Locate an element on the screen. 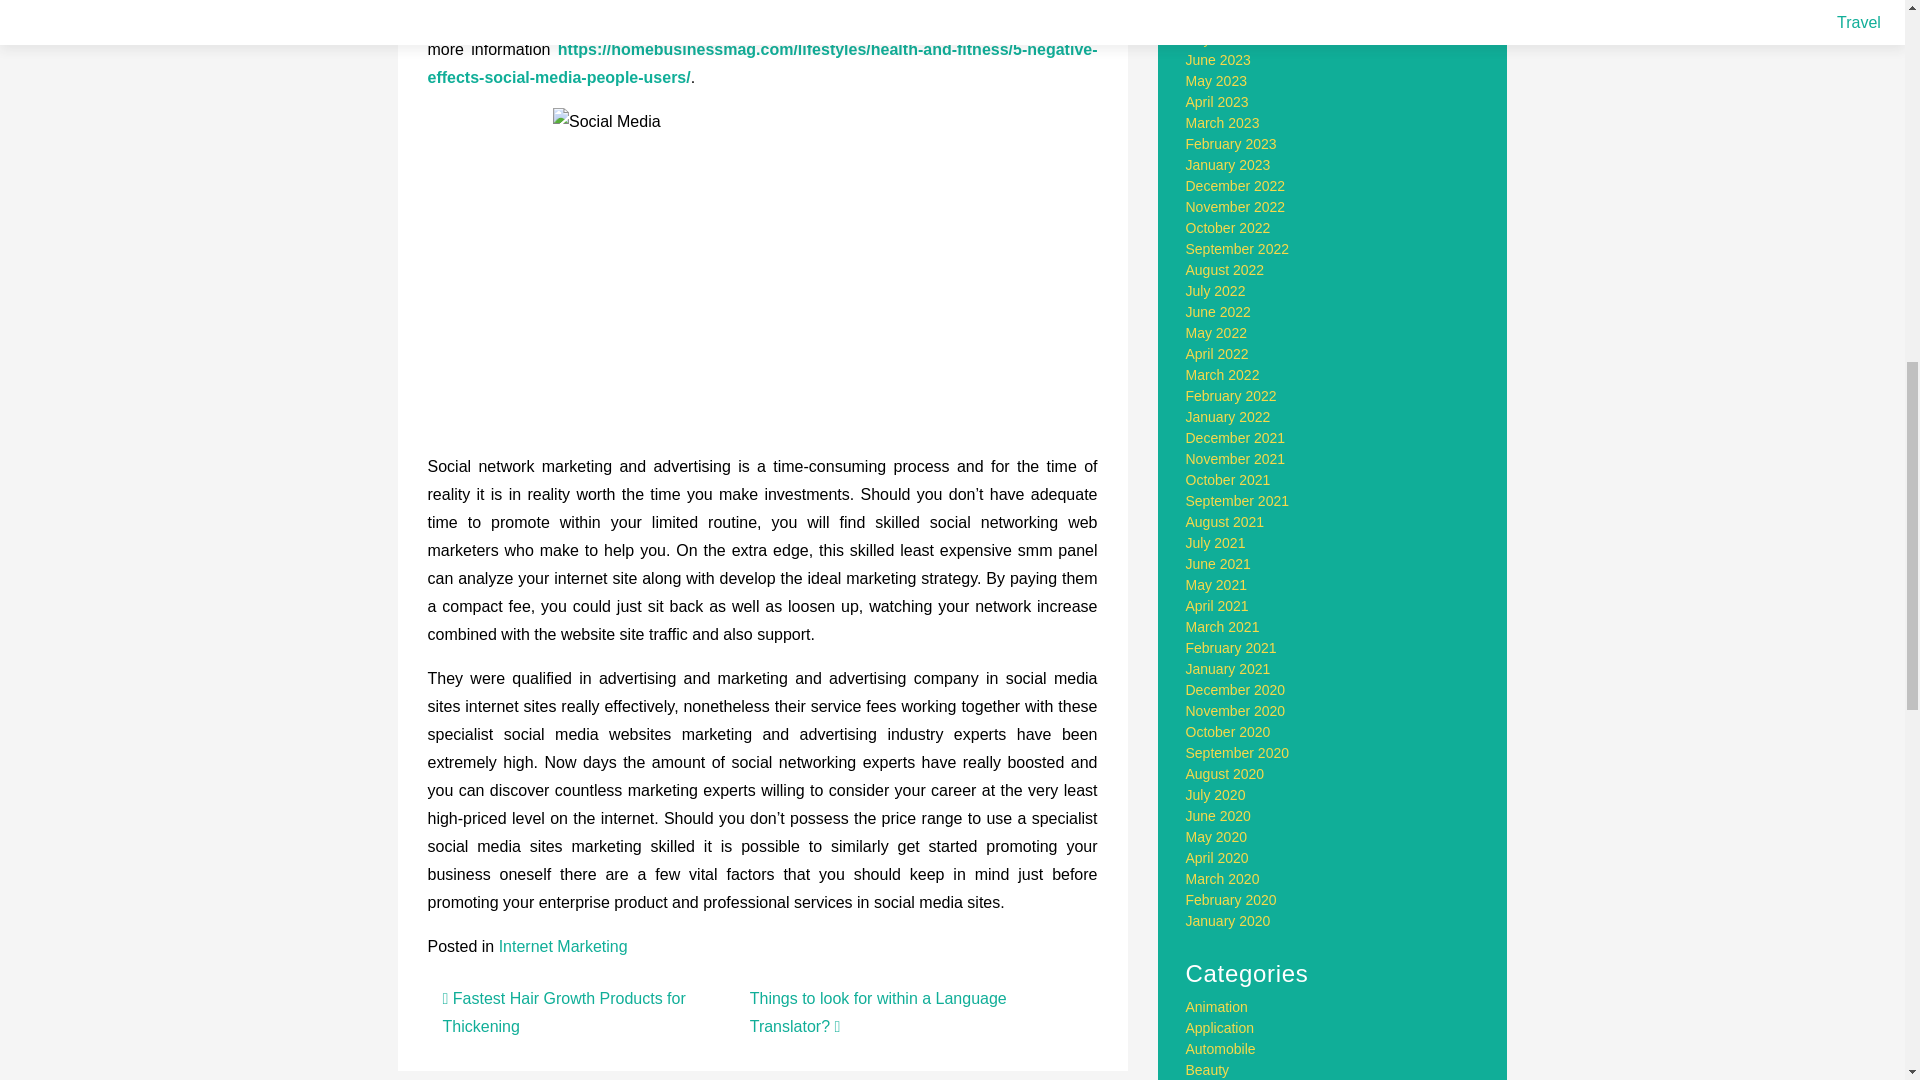 The width and height of the screenshot is (1920, 1080). August 2023 is located at coordinates (1226, 17).